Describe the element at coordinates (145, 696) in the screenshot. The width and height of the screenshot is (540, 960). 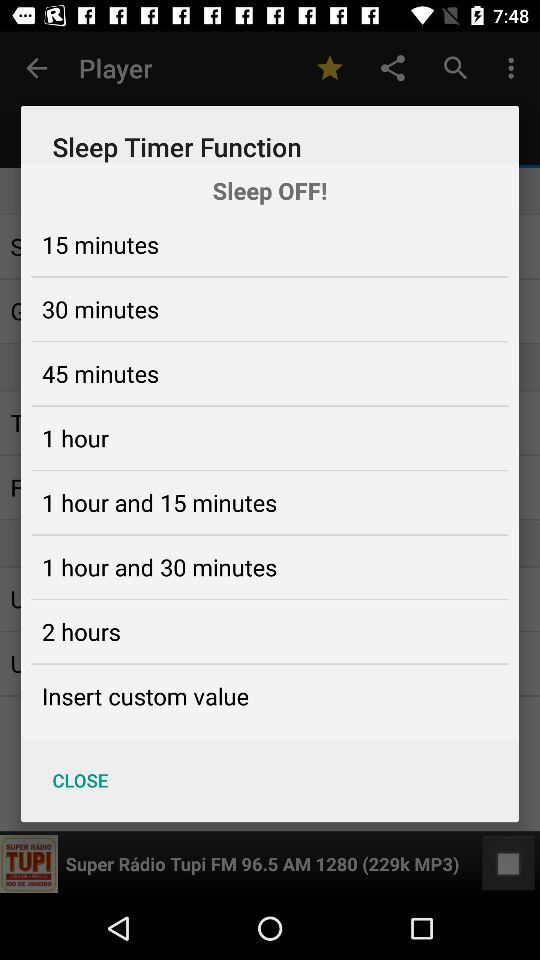
I see `turn on icon above close icon` at that location.